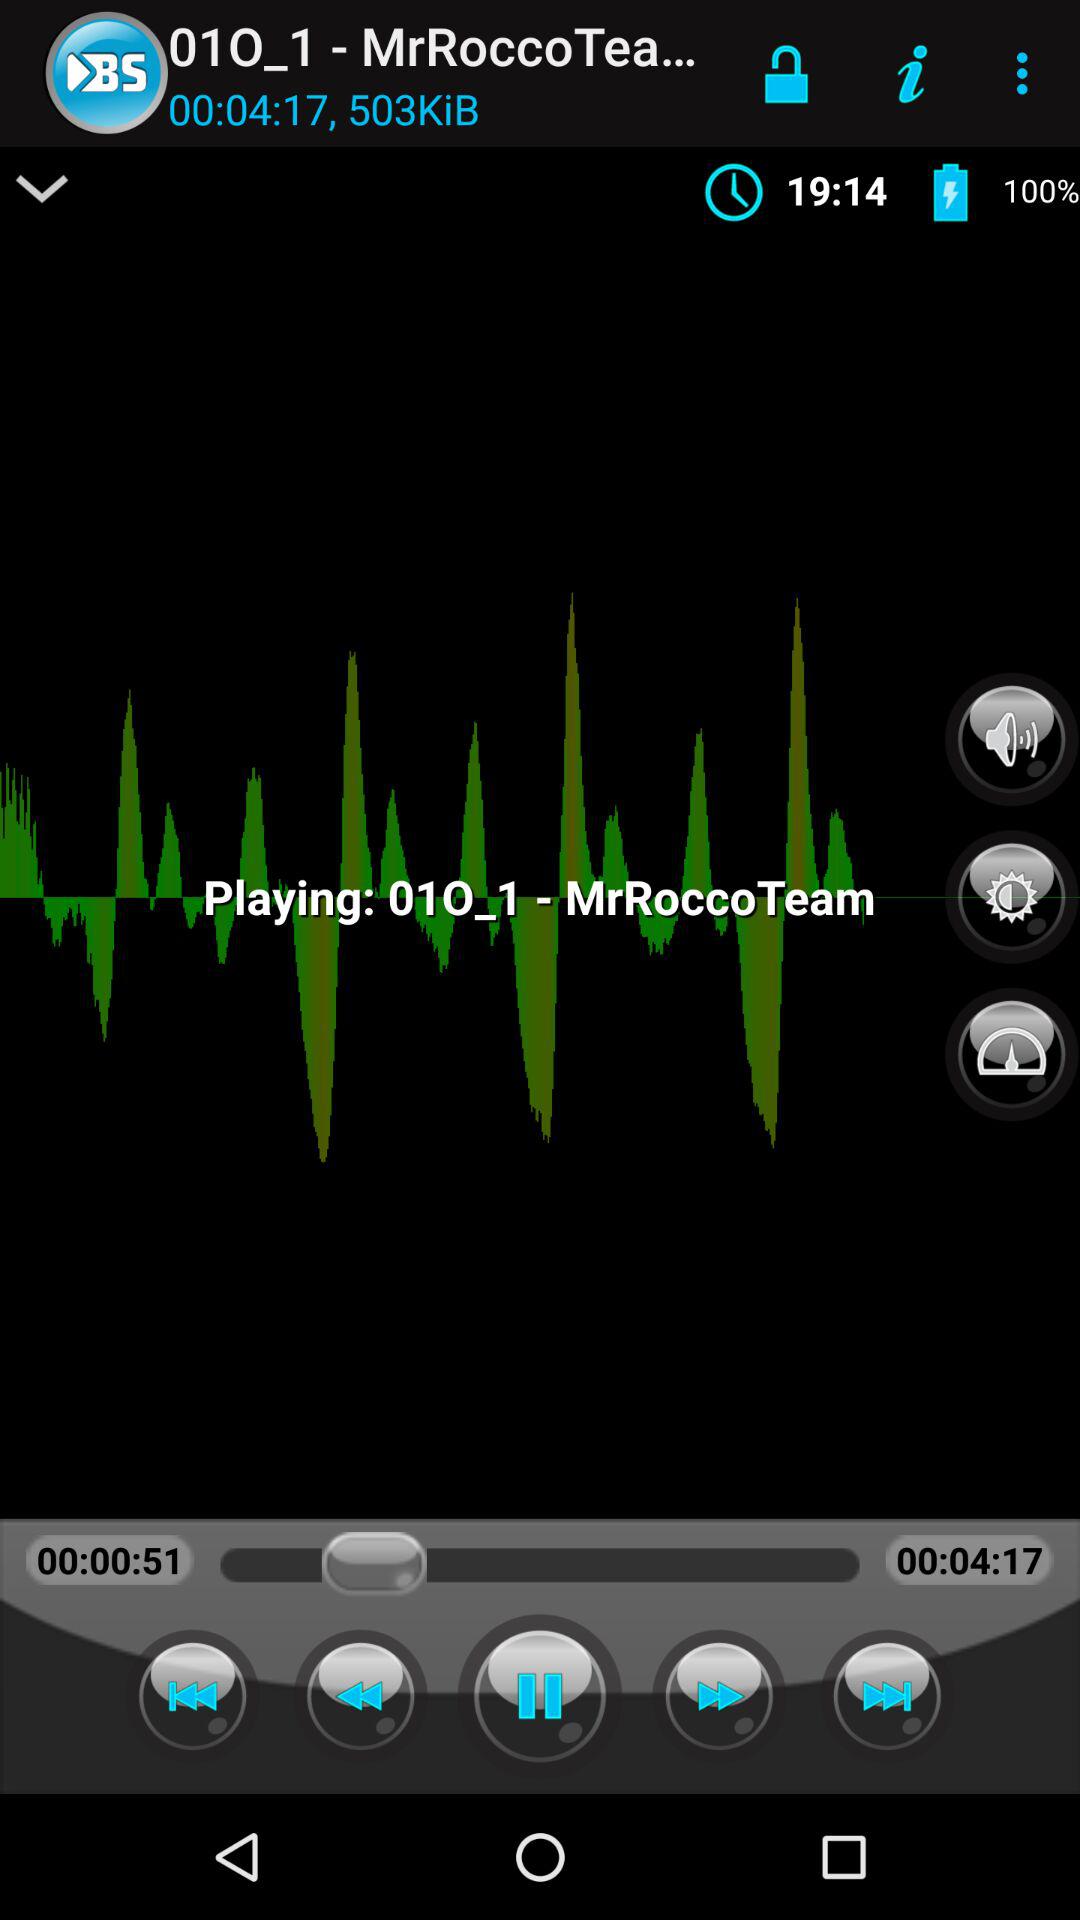 The image size is (1080, 1920). I want to click on start at beginning of song, so click(192, 1696).